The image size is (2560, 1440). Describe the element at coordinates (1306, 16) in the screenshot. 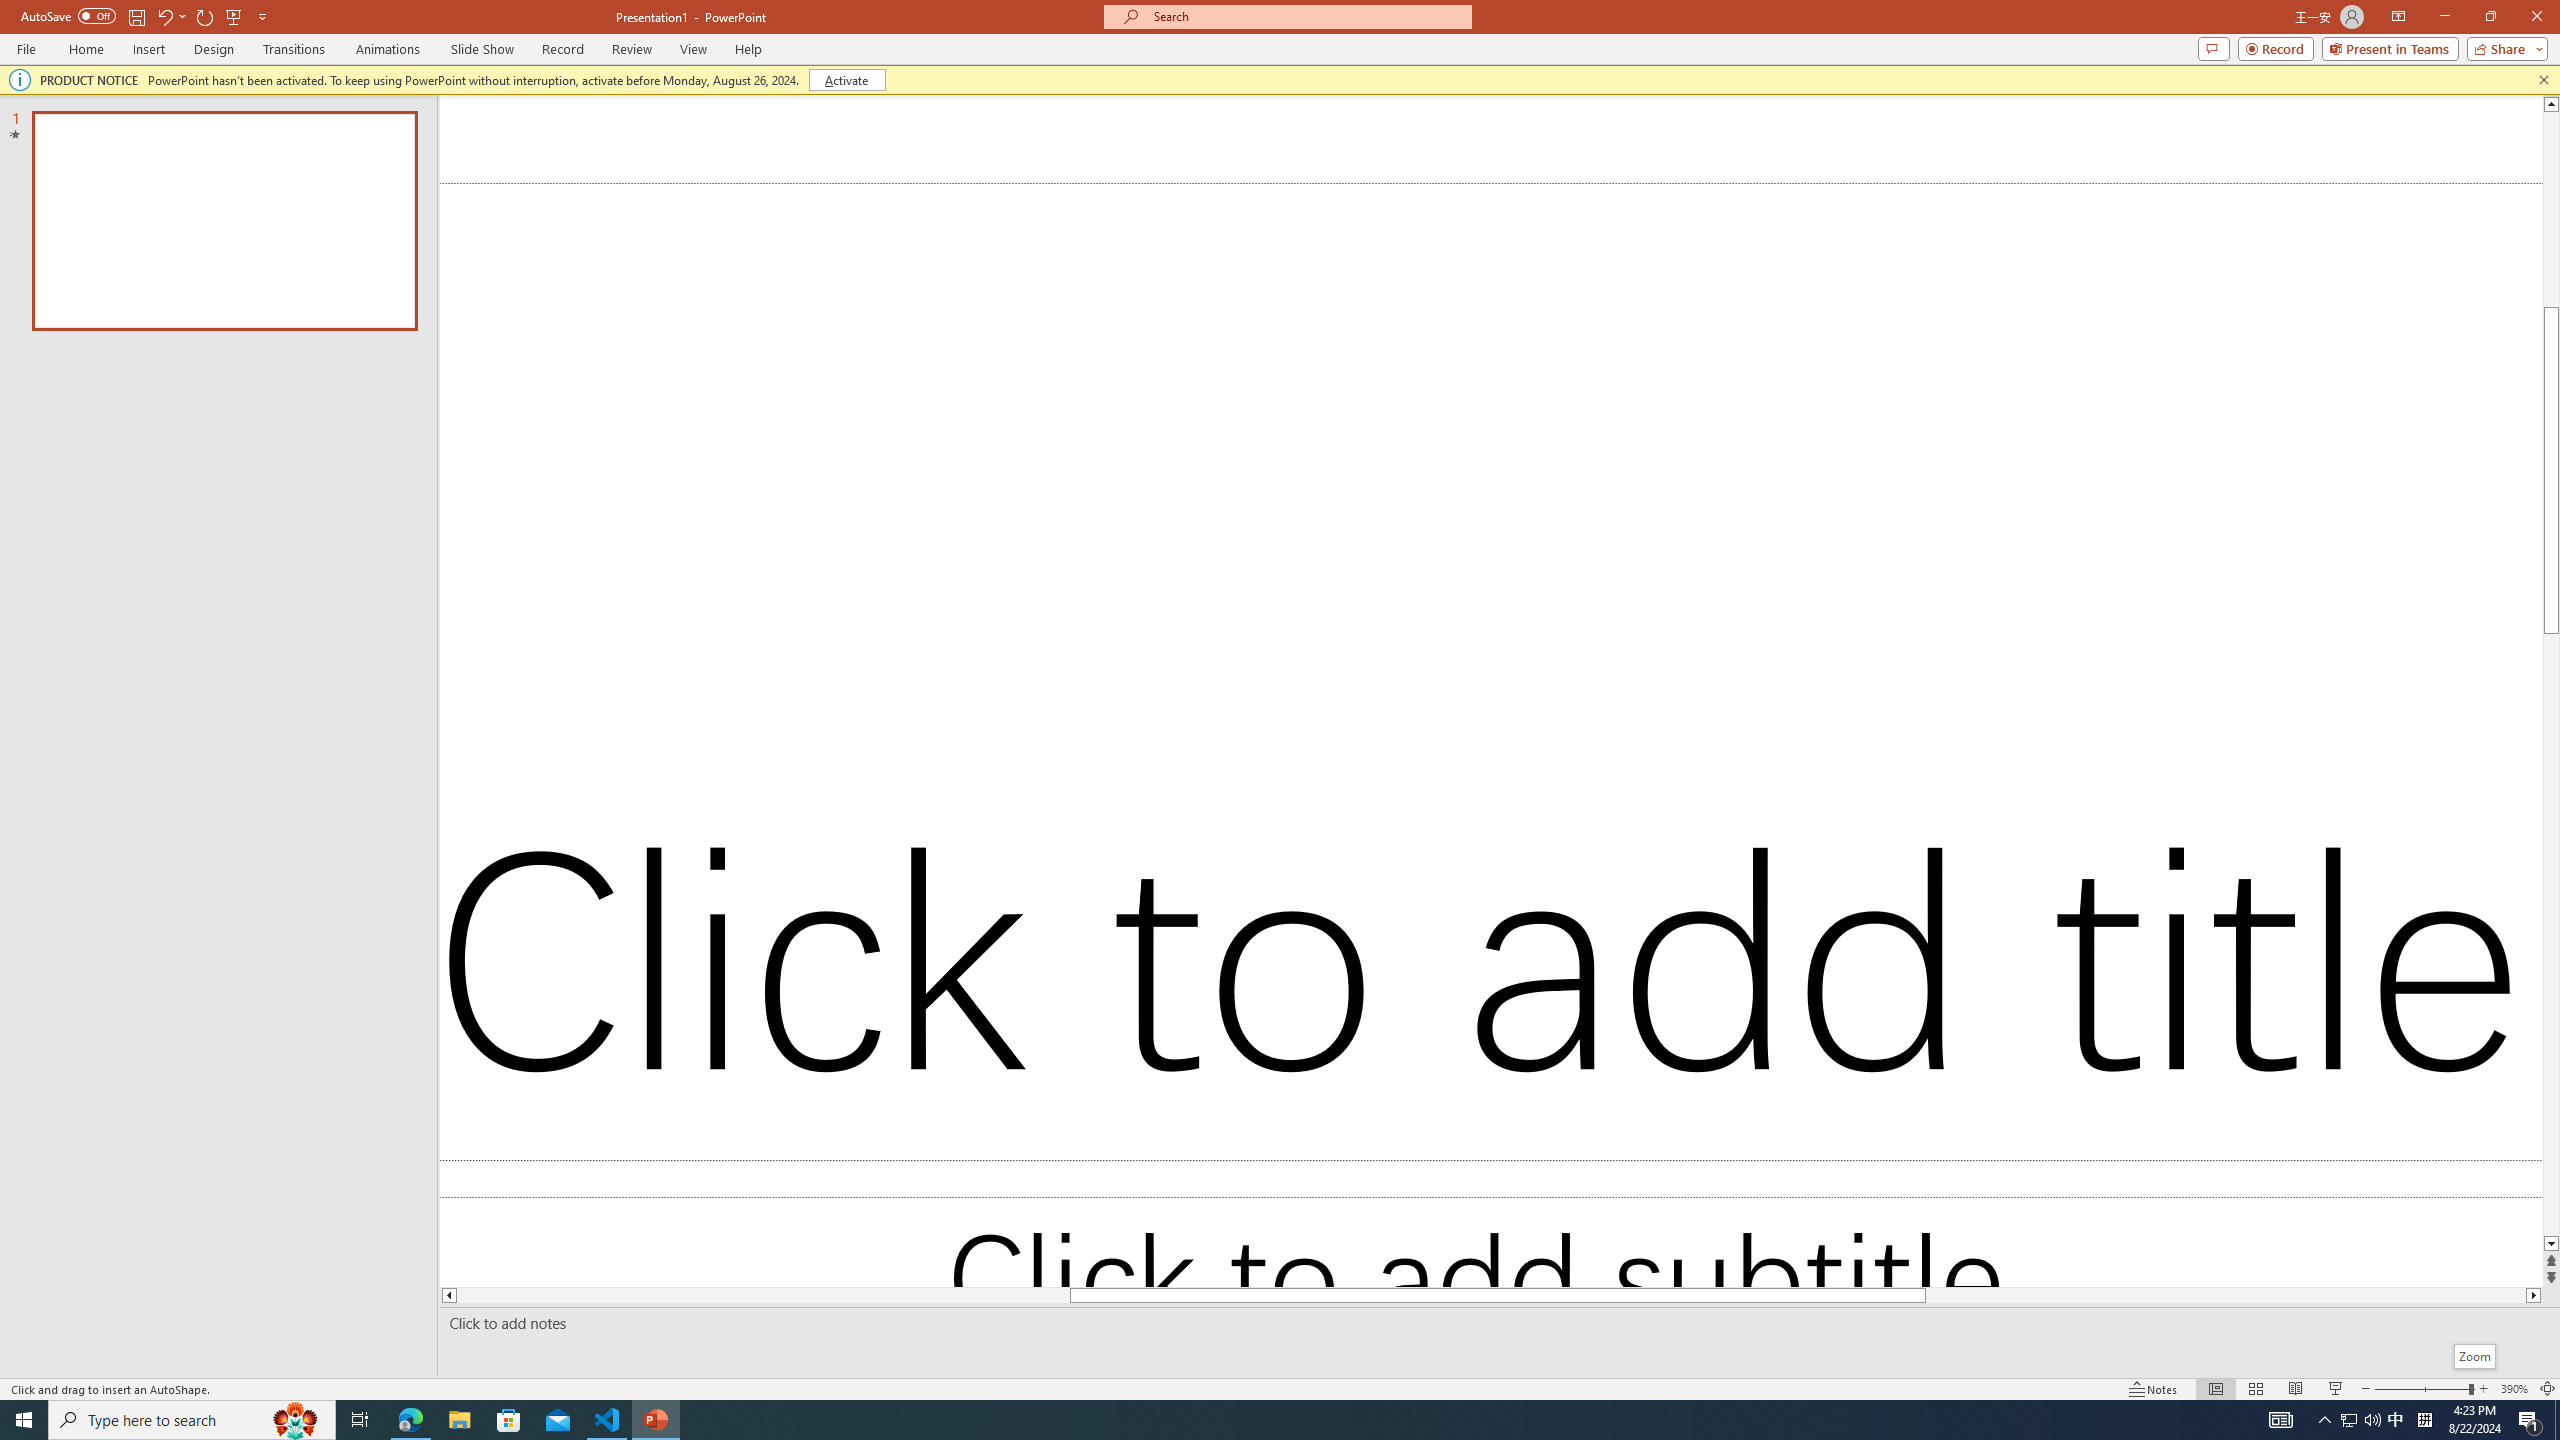

I see `Microsoft search` at that location.